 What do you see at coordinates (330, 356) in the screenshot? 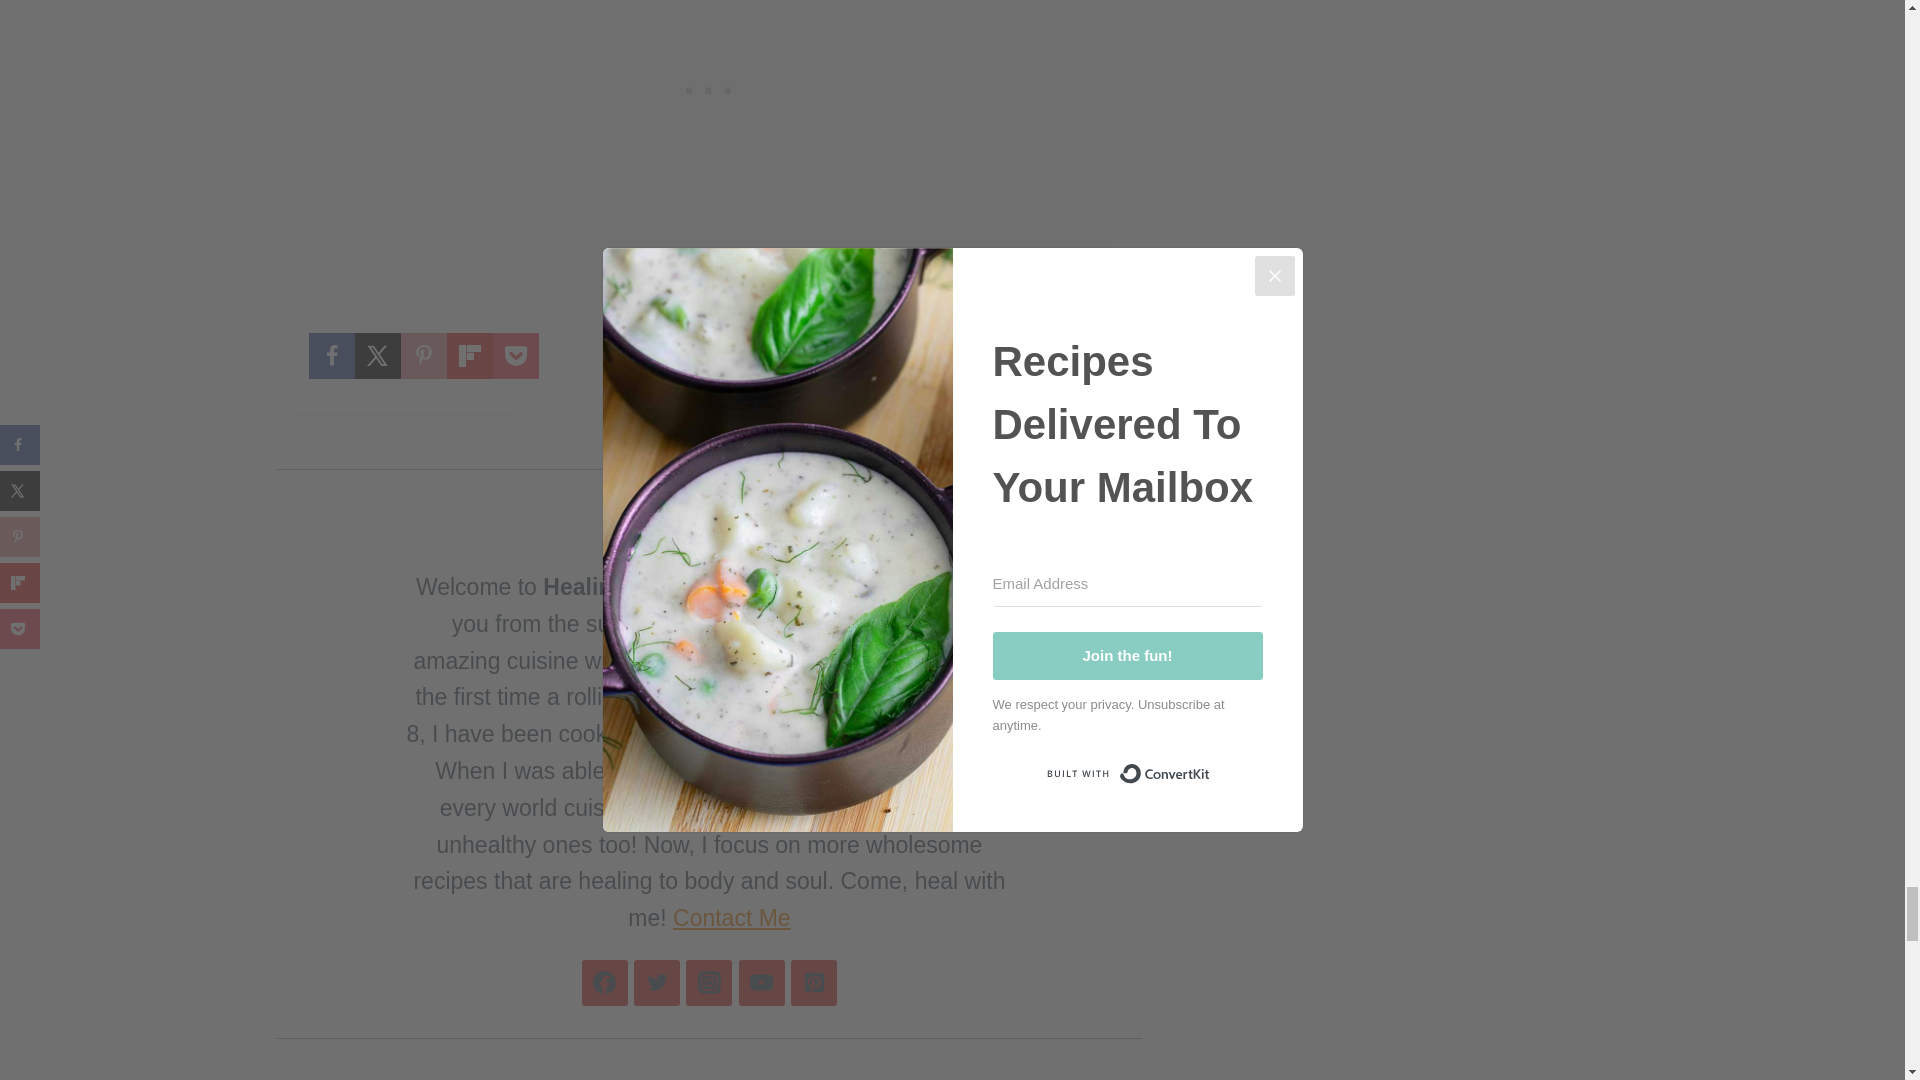
I see `Share on Facebook` at bounding box center [330, 356].